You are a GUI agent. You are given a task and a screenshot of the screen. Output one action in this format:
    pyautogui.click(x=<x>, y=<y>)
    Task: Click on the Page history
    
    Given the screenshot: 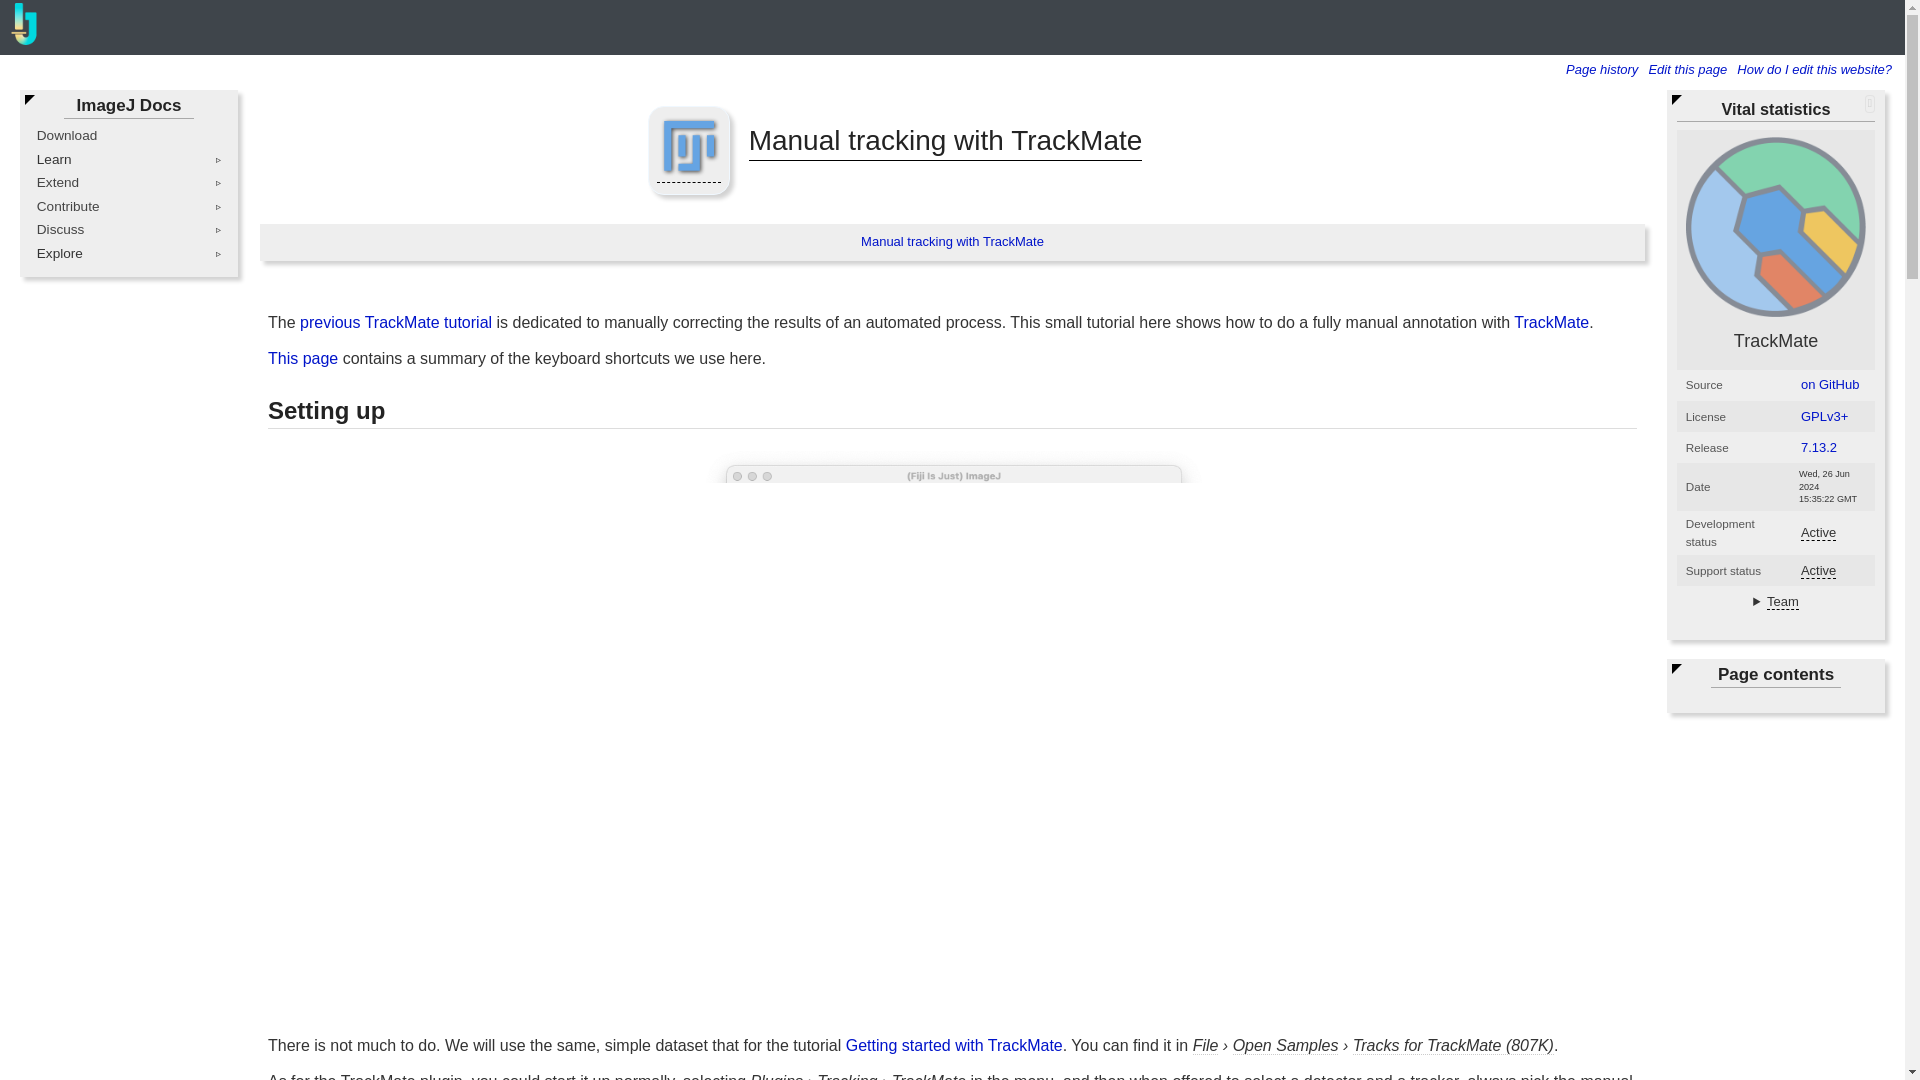 What is the action you would take?
    pyautogui.click(x=1606, y=68)
    